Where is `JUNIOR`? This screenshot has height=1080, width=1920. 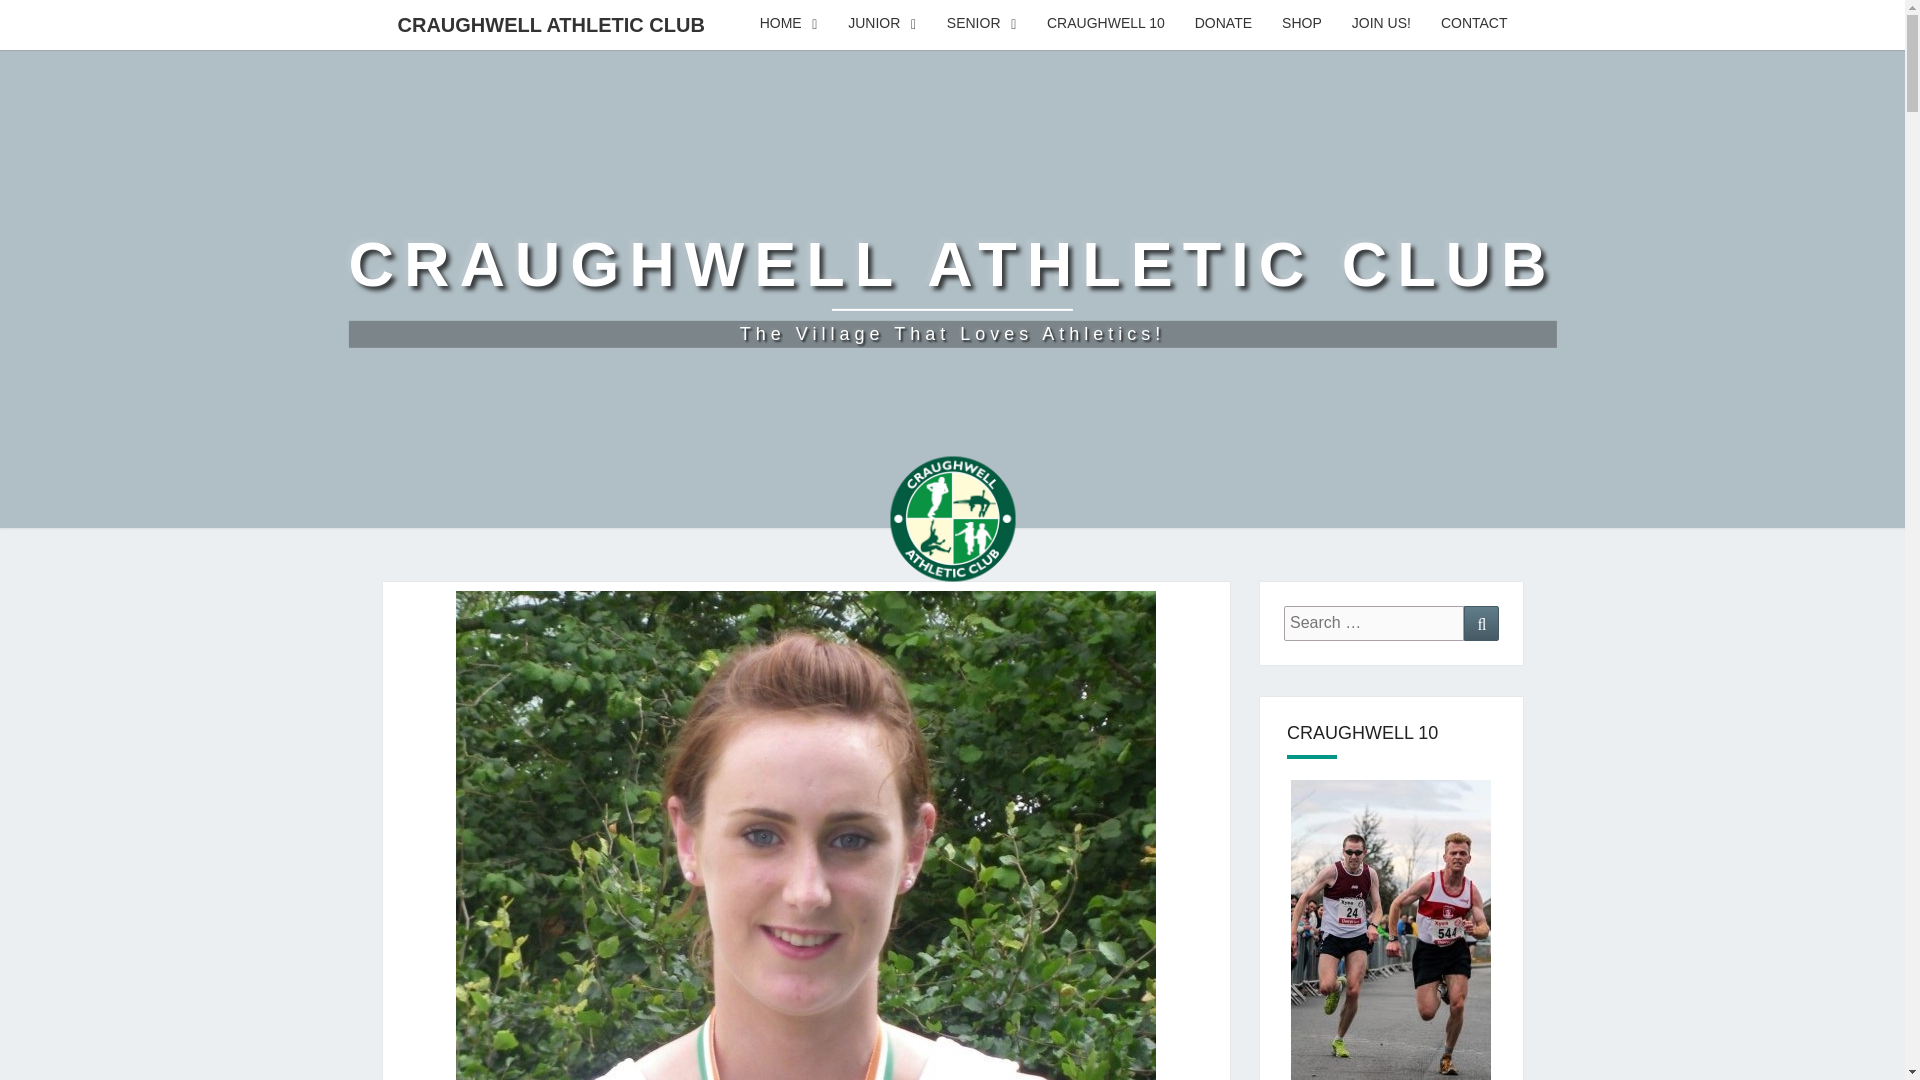 JUNIOR is located at coordinates (882, 24).